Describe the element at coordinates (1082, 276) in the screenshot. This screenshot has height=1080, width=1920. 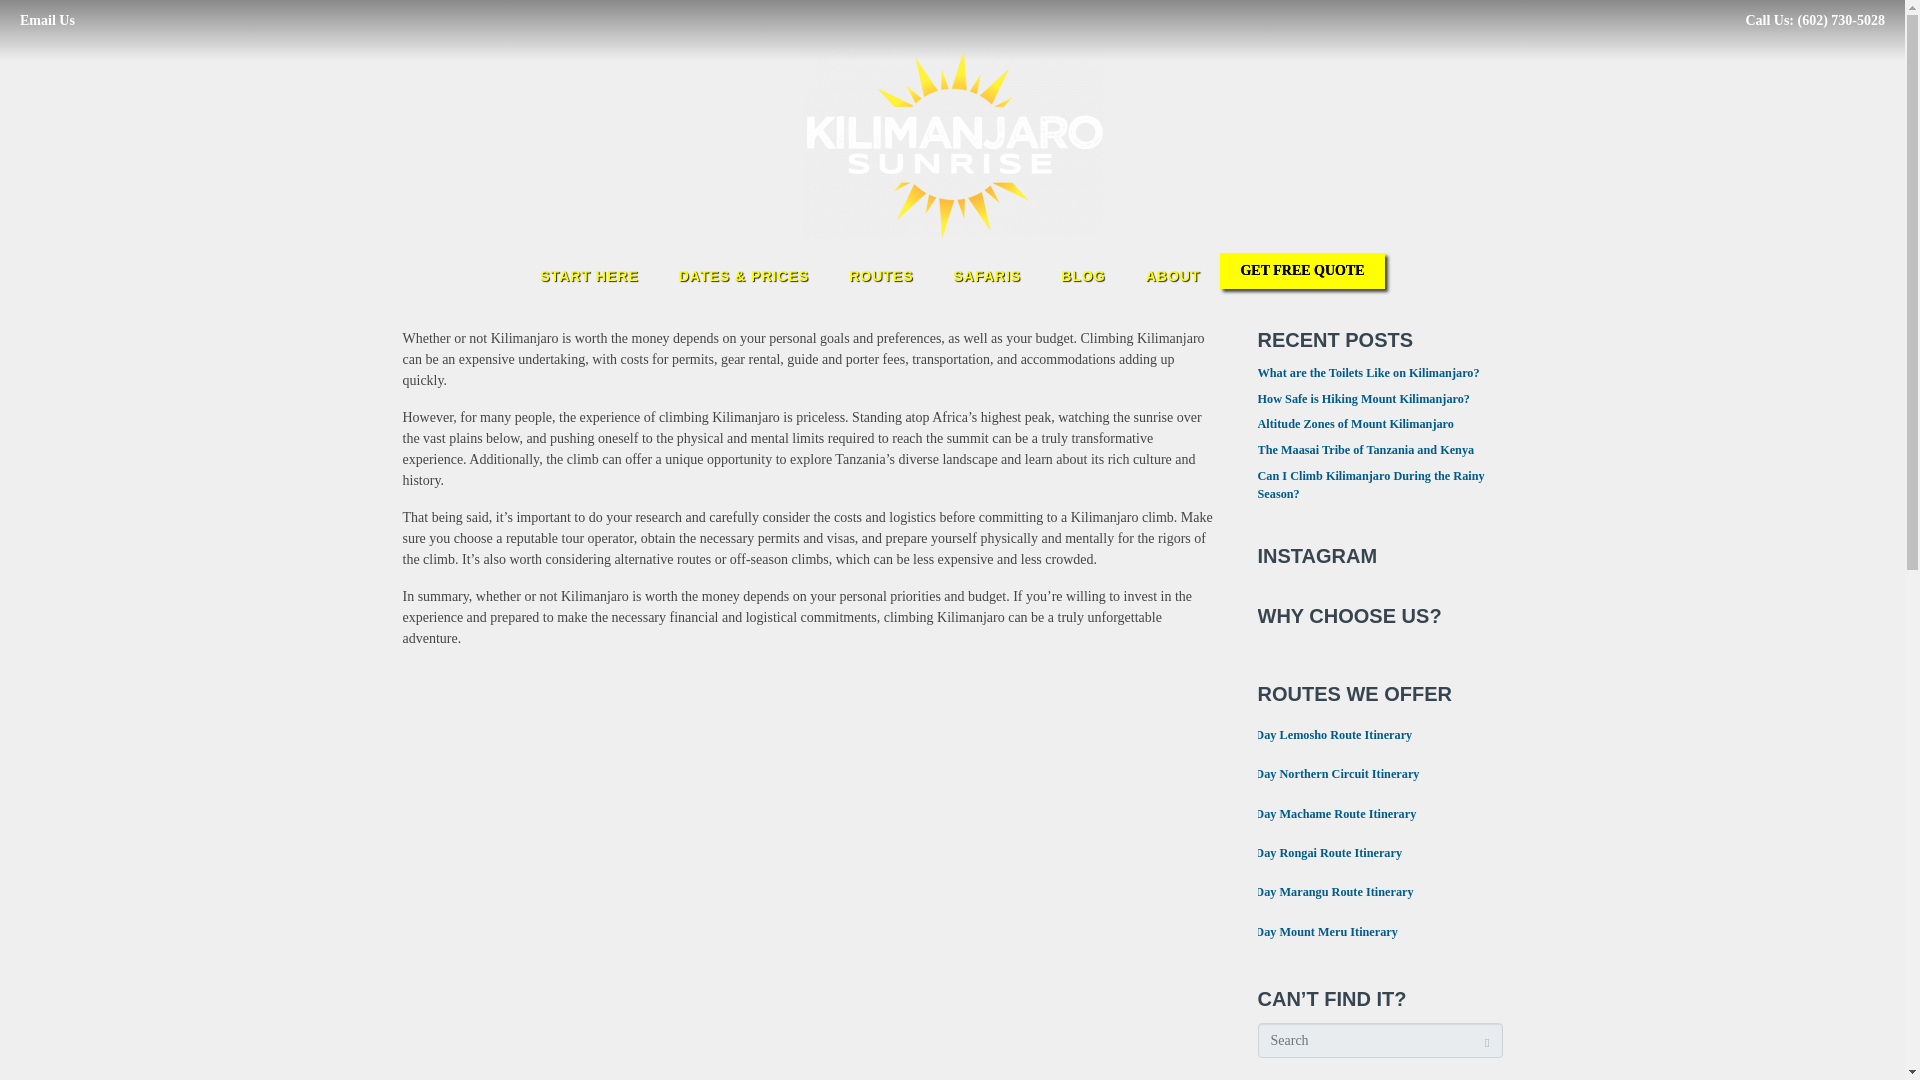
I see `BLOG` at that location.